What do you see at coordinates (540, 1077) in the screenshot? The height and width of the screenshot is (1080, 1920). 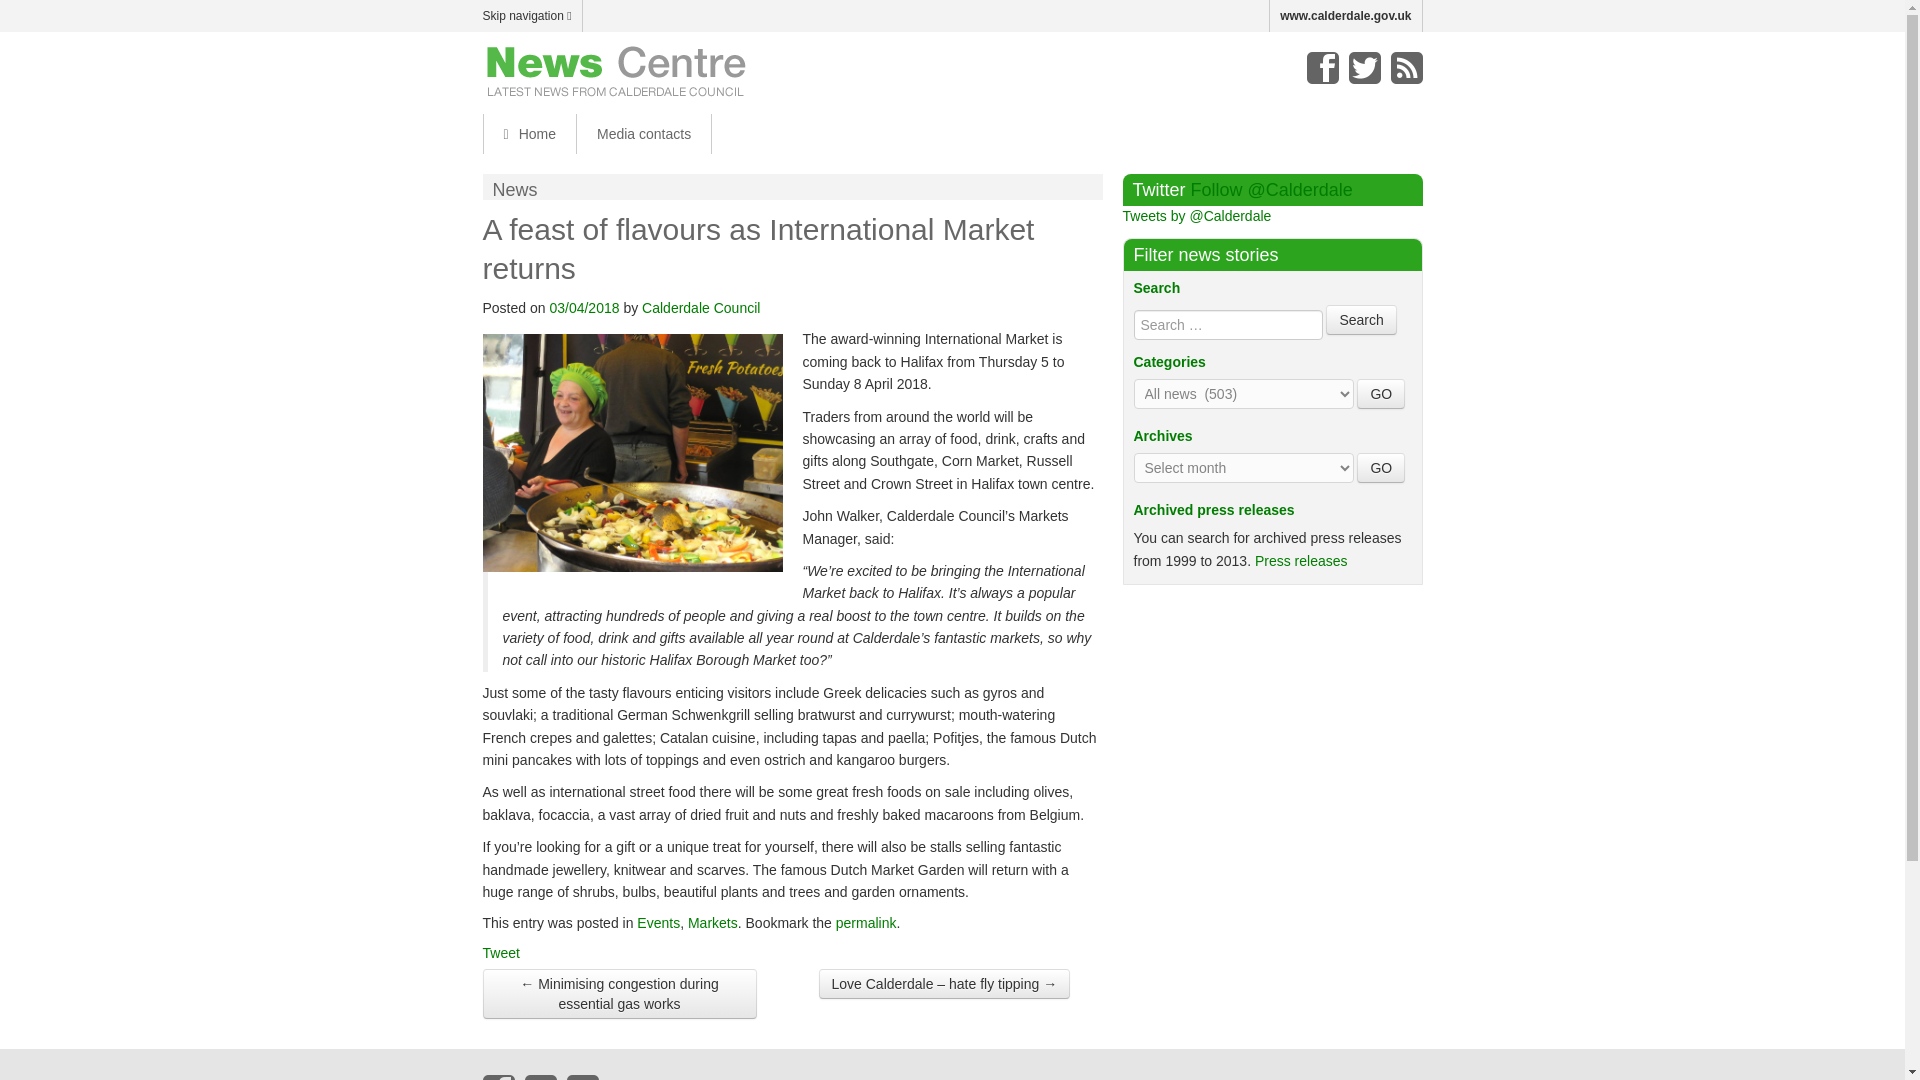 I see `Twitter` at bounding box center [540, 1077].